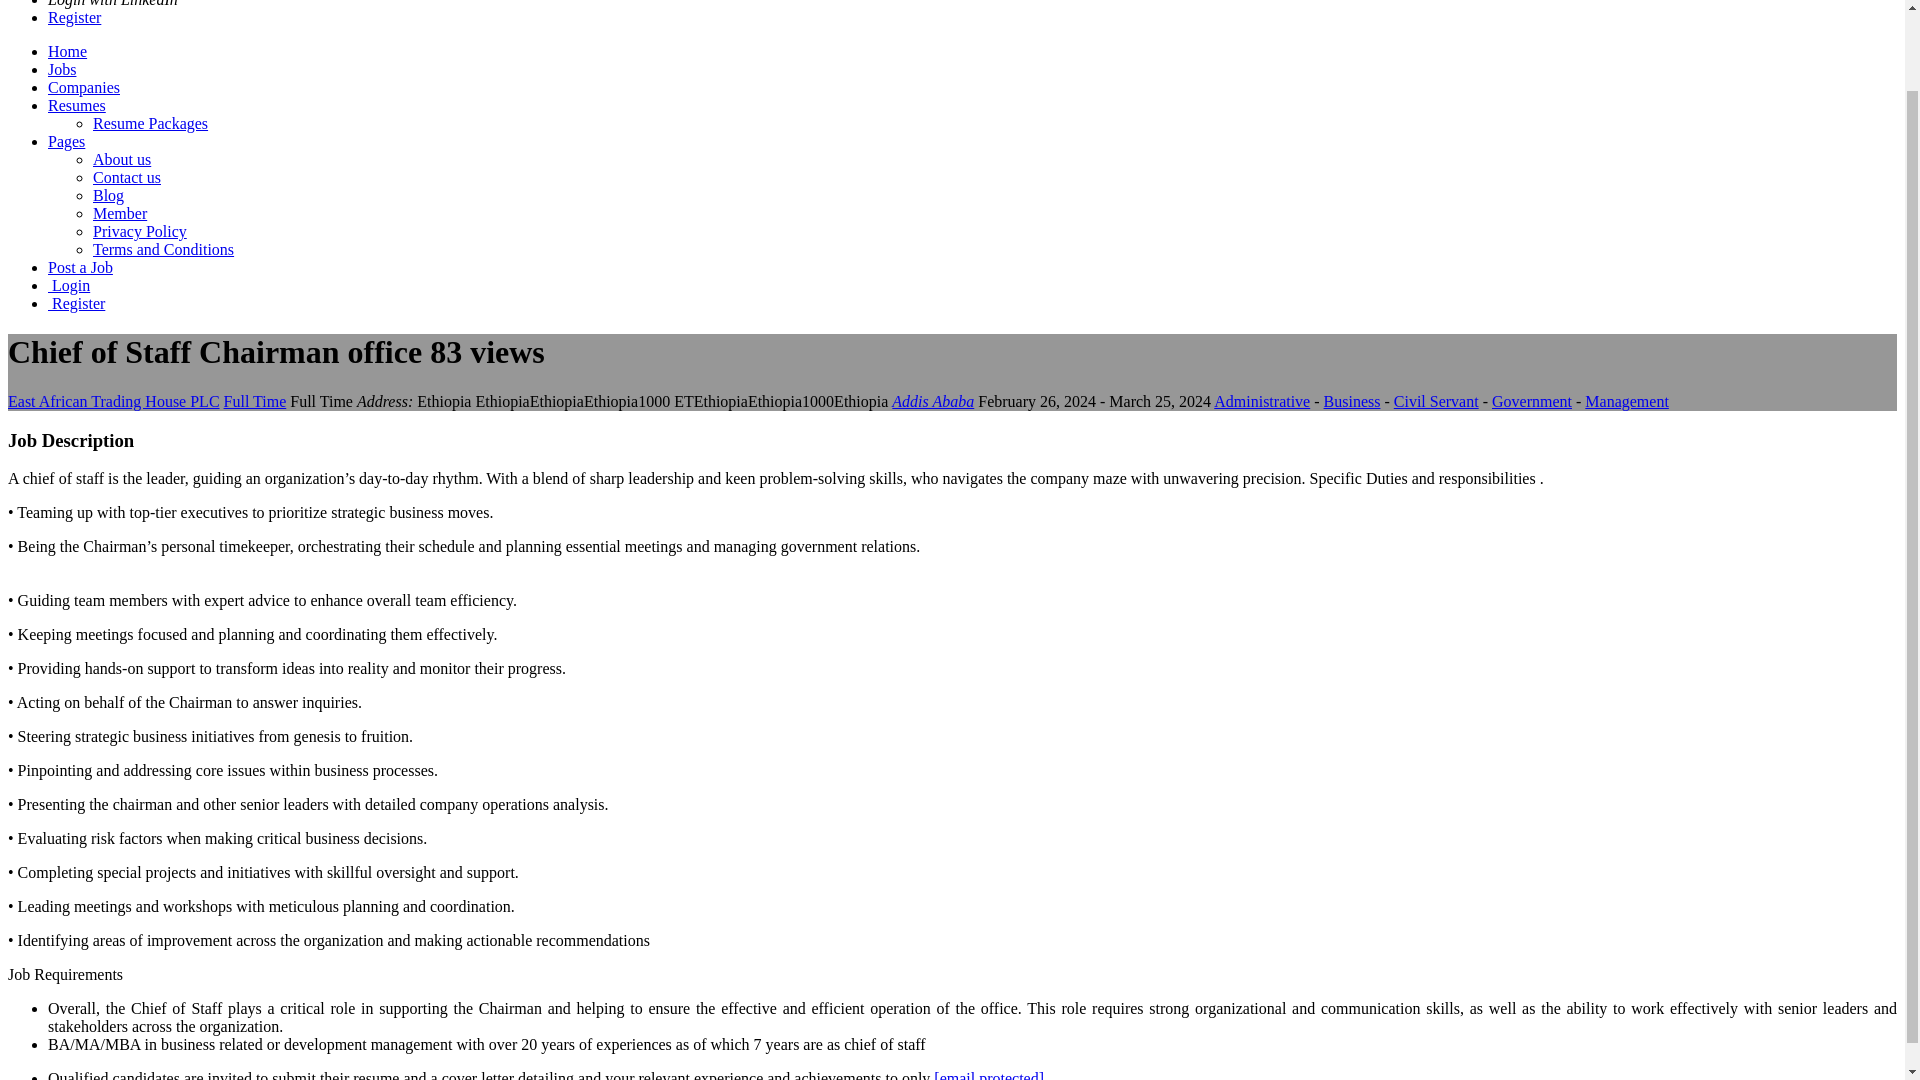 The height and width of the screenshot is (1080, 1920). What do you see at coordinates (122, 160) in the screenshot?
I see `About us` at bounding box center [122, 160].